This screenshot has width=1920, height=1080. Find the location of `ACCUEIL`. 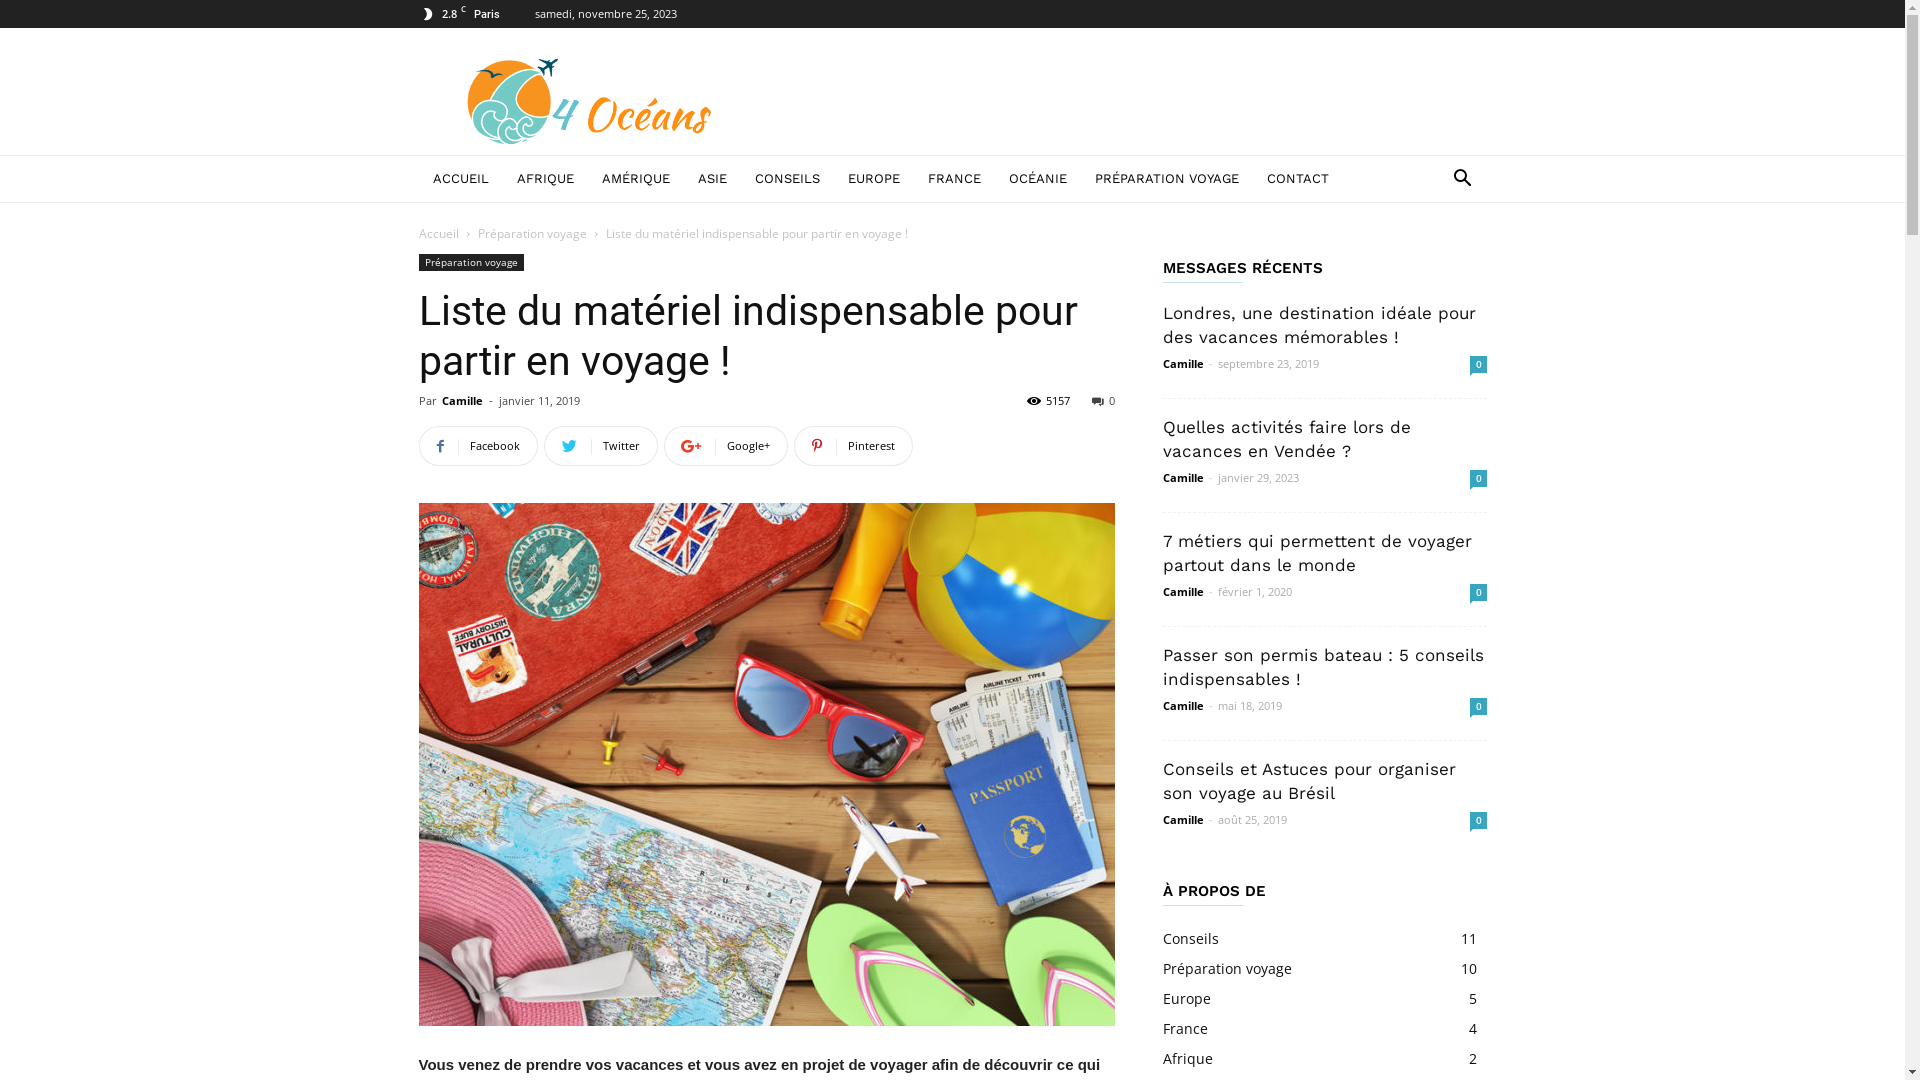

ACCUEIL is located at coordinates (460, 179).